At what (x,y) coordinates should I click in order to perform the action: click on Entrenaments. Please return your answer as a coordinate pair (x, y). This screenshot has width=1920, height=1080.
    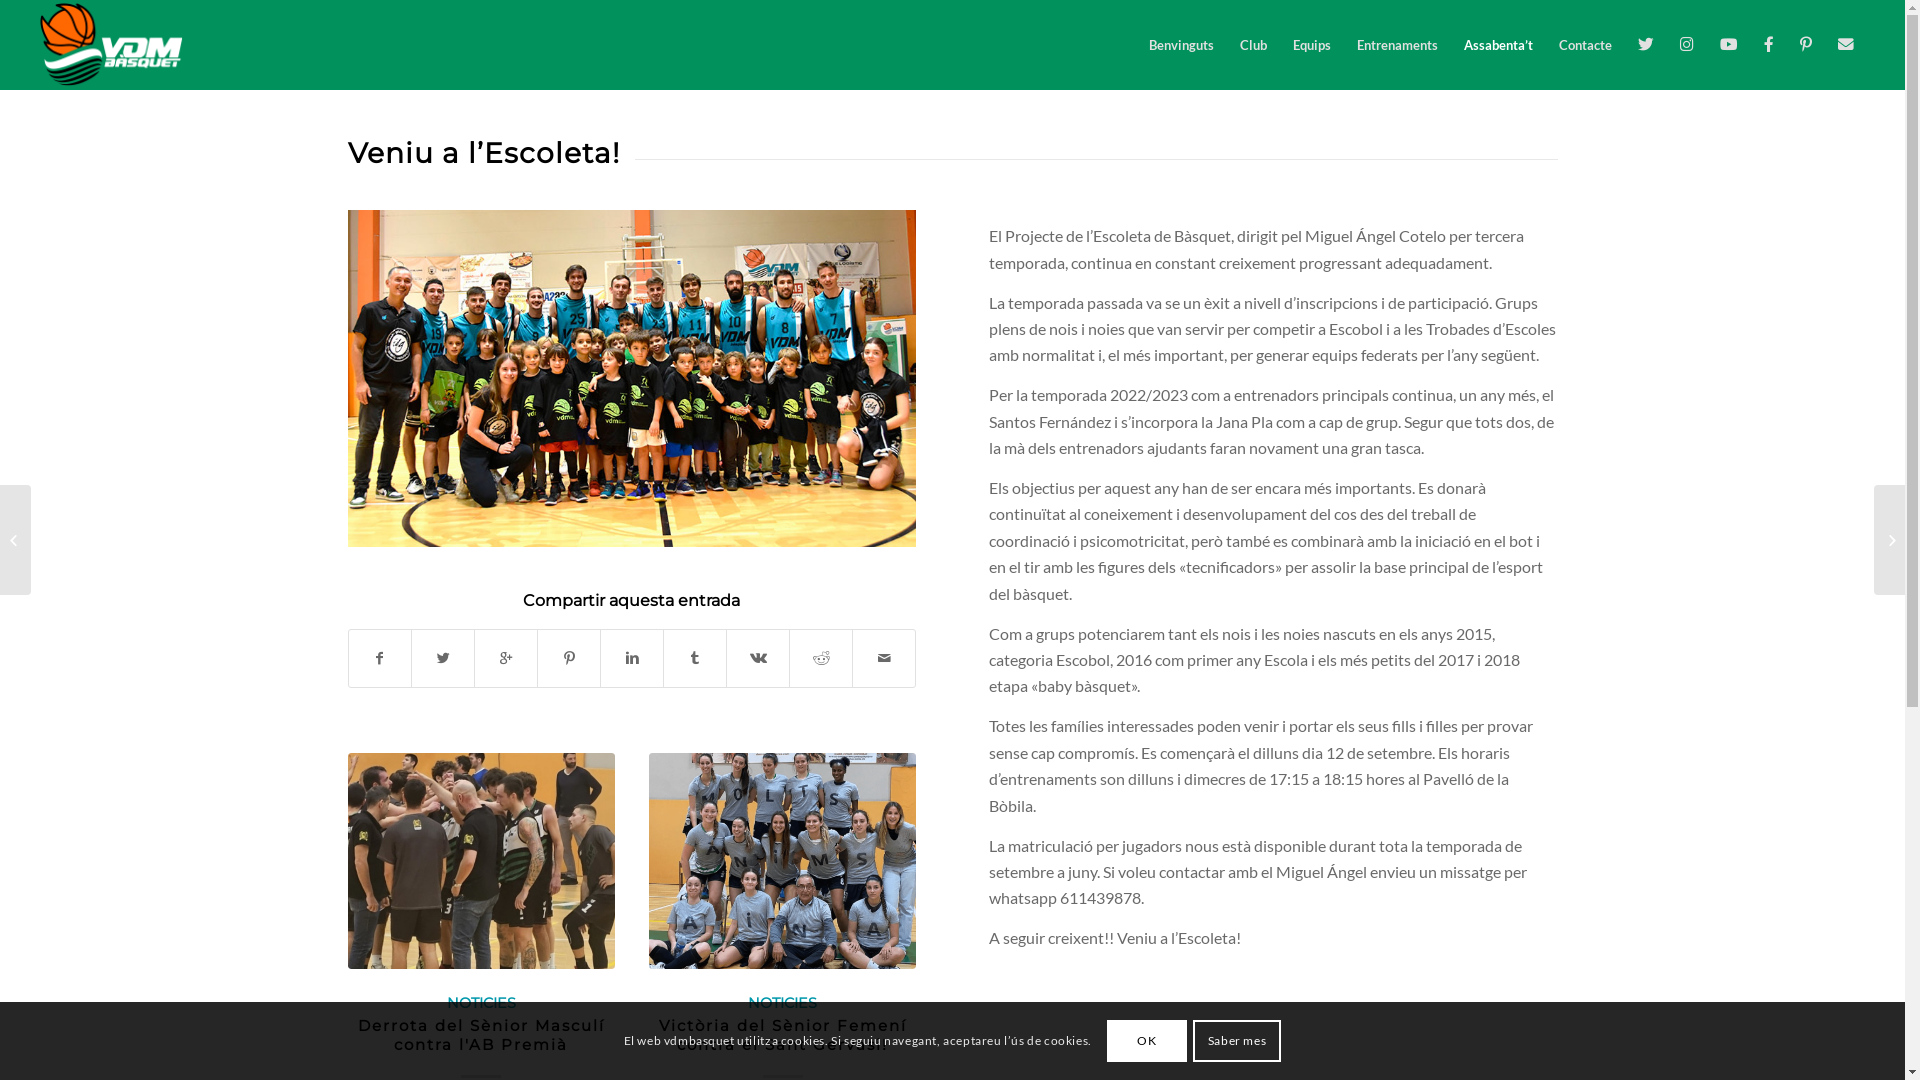
    Looking at the image, I should click on (1398, 45).